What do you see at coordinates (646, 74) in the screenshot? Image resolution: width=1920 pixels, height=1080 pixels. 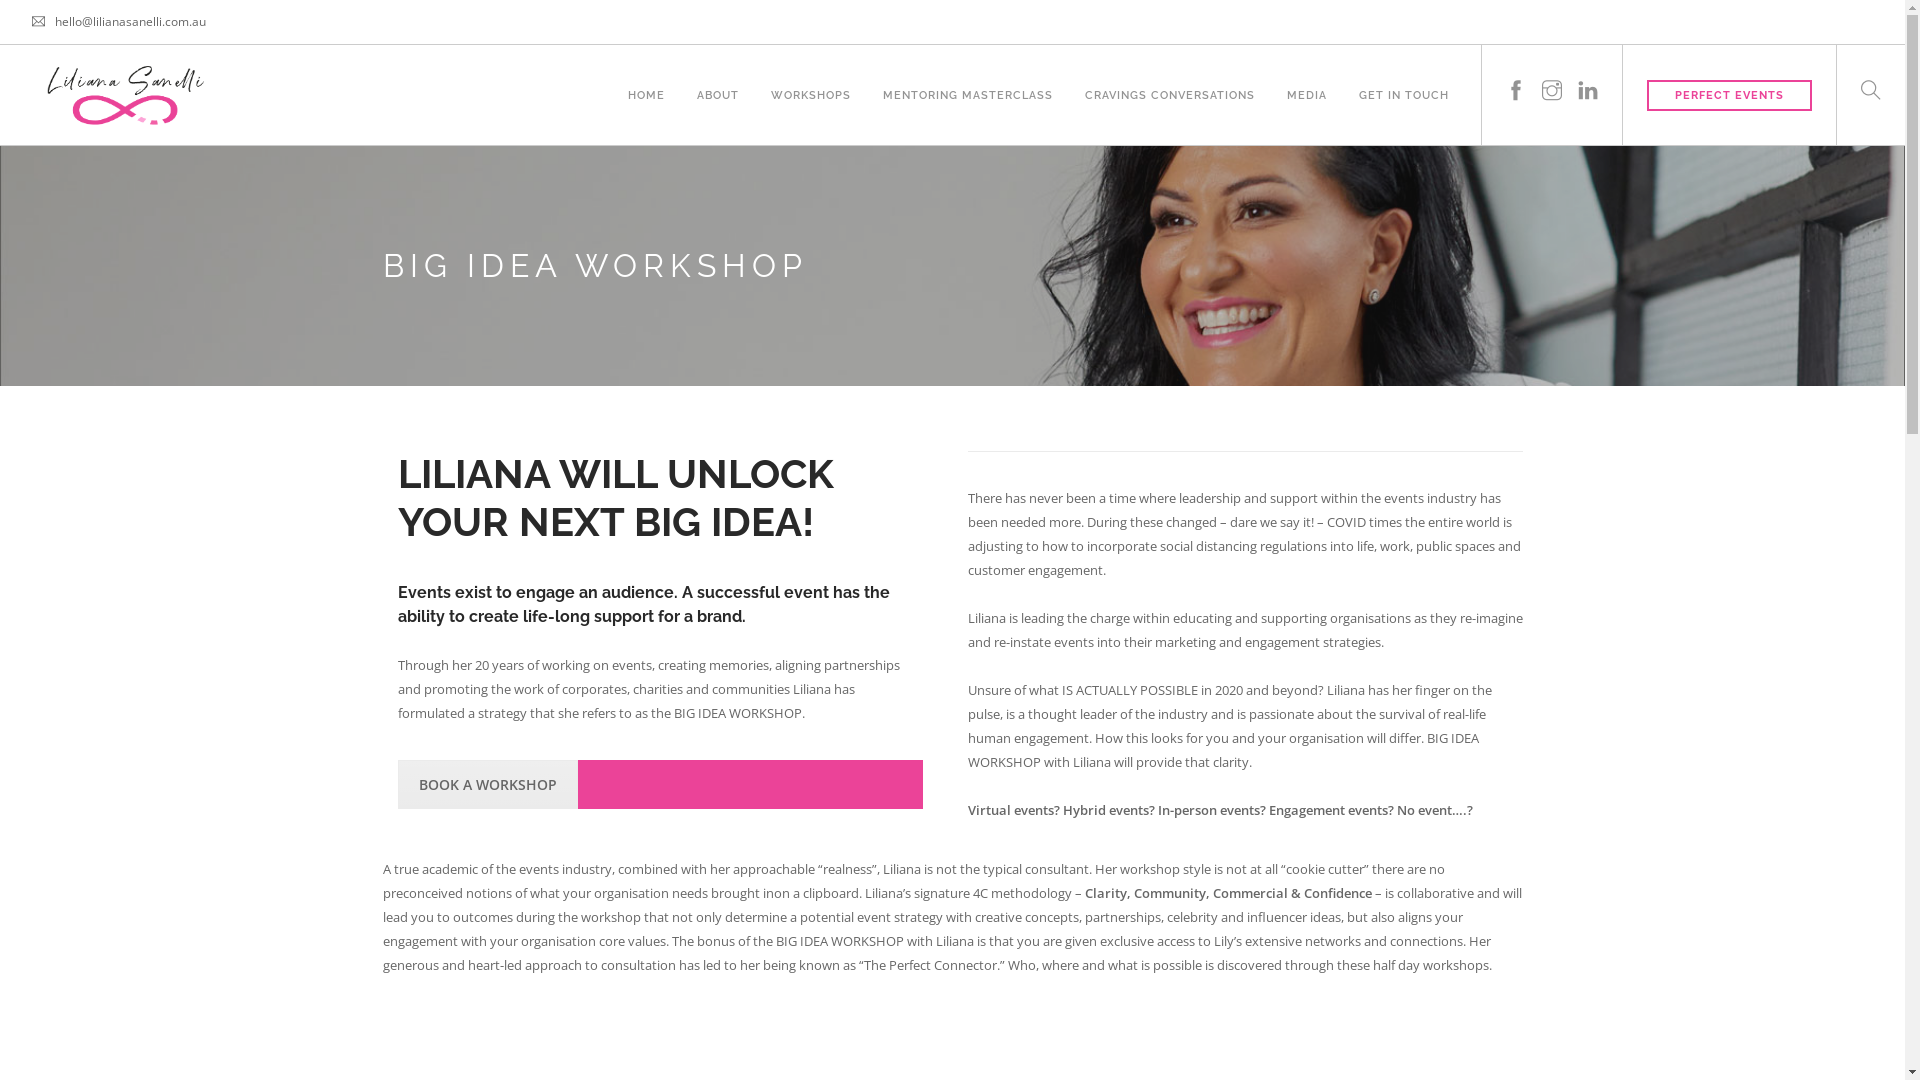 I see `HOME` at bounding box center [646, 74].